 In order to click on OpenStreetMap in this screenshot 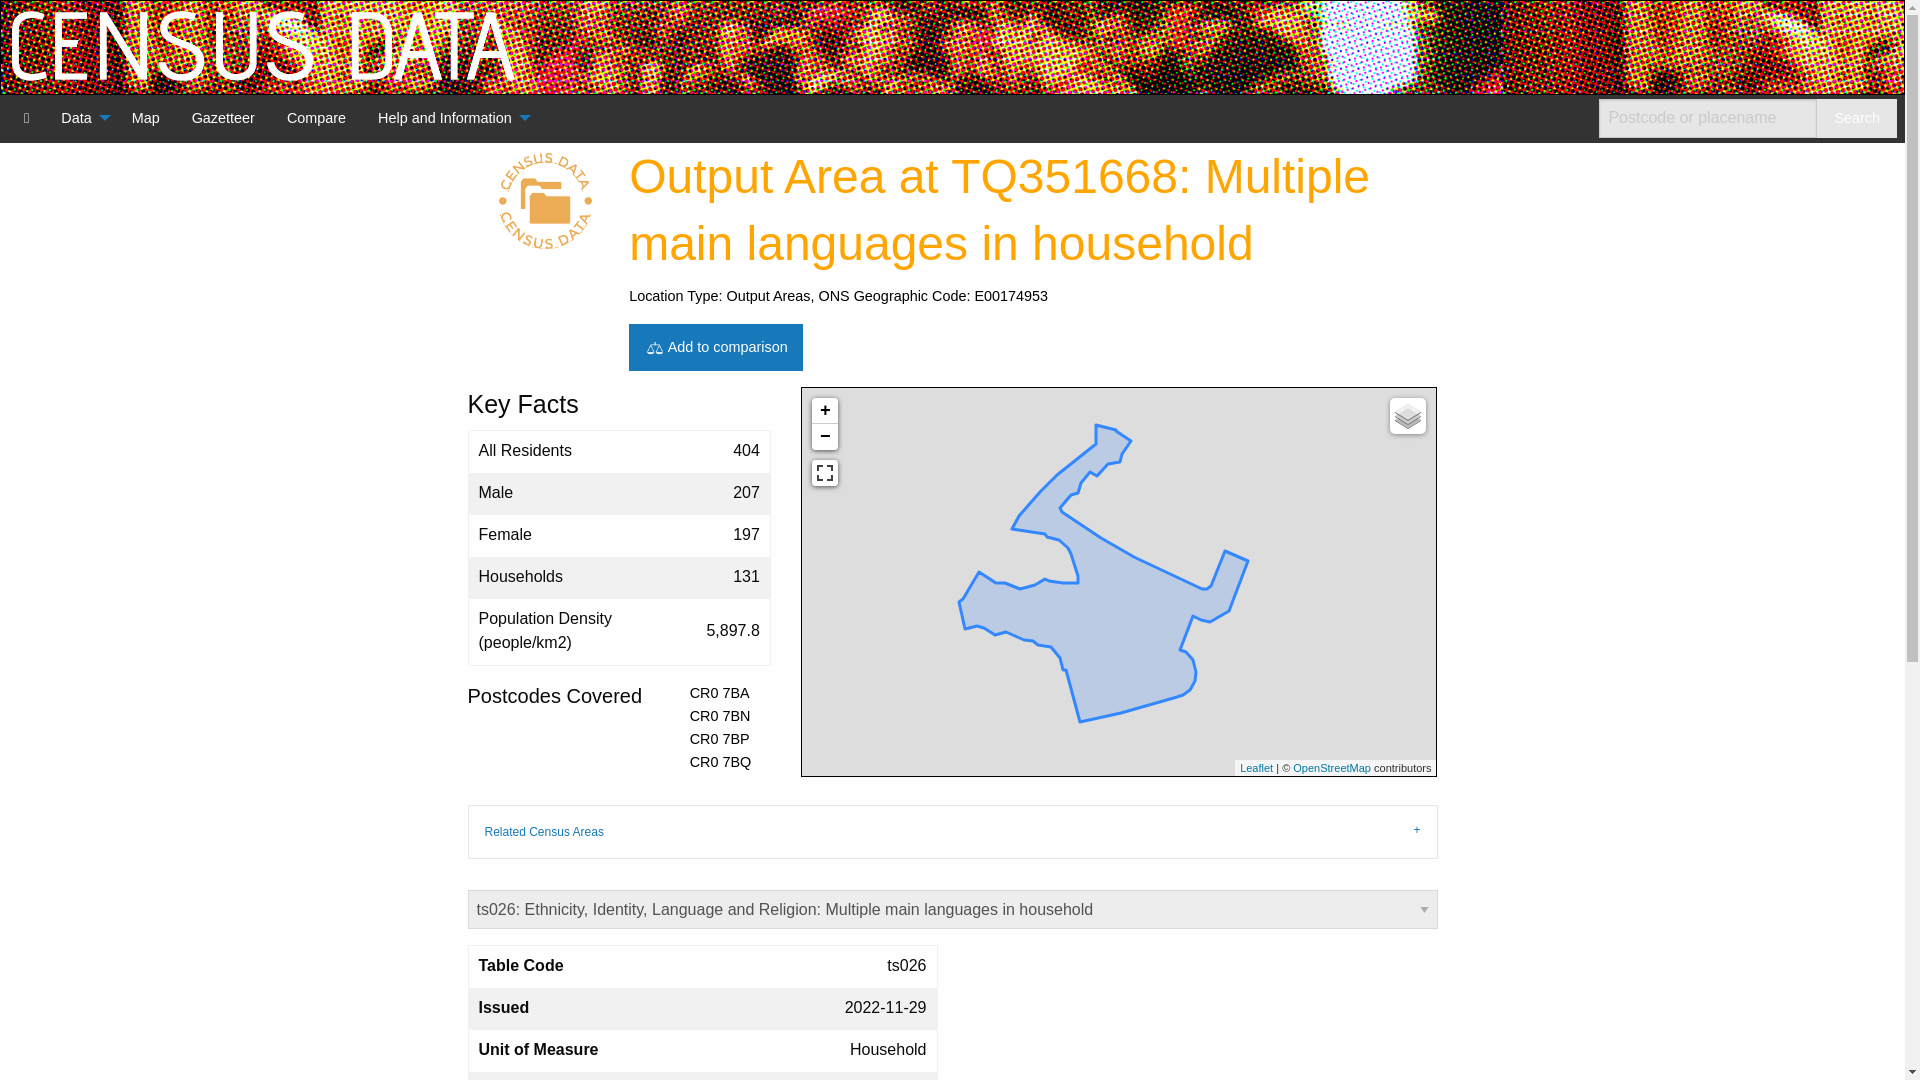, I will do `click(1331, 768)`.